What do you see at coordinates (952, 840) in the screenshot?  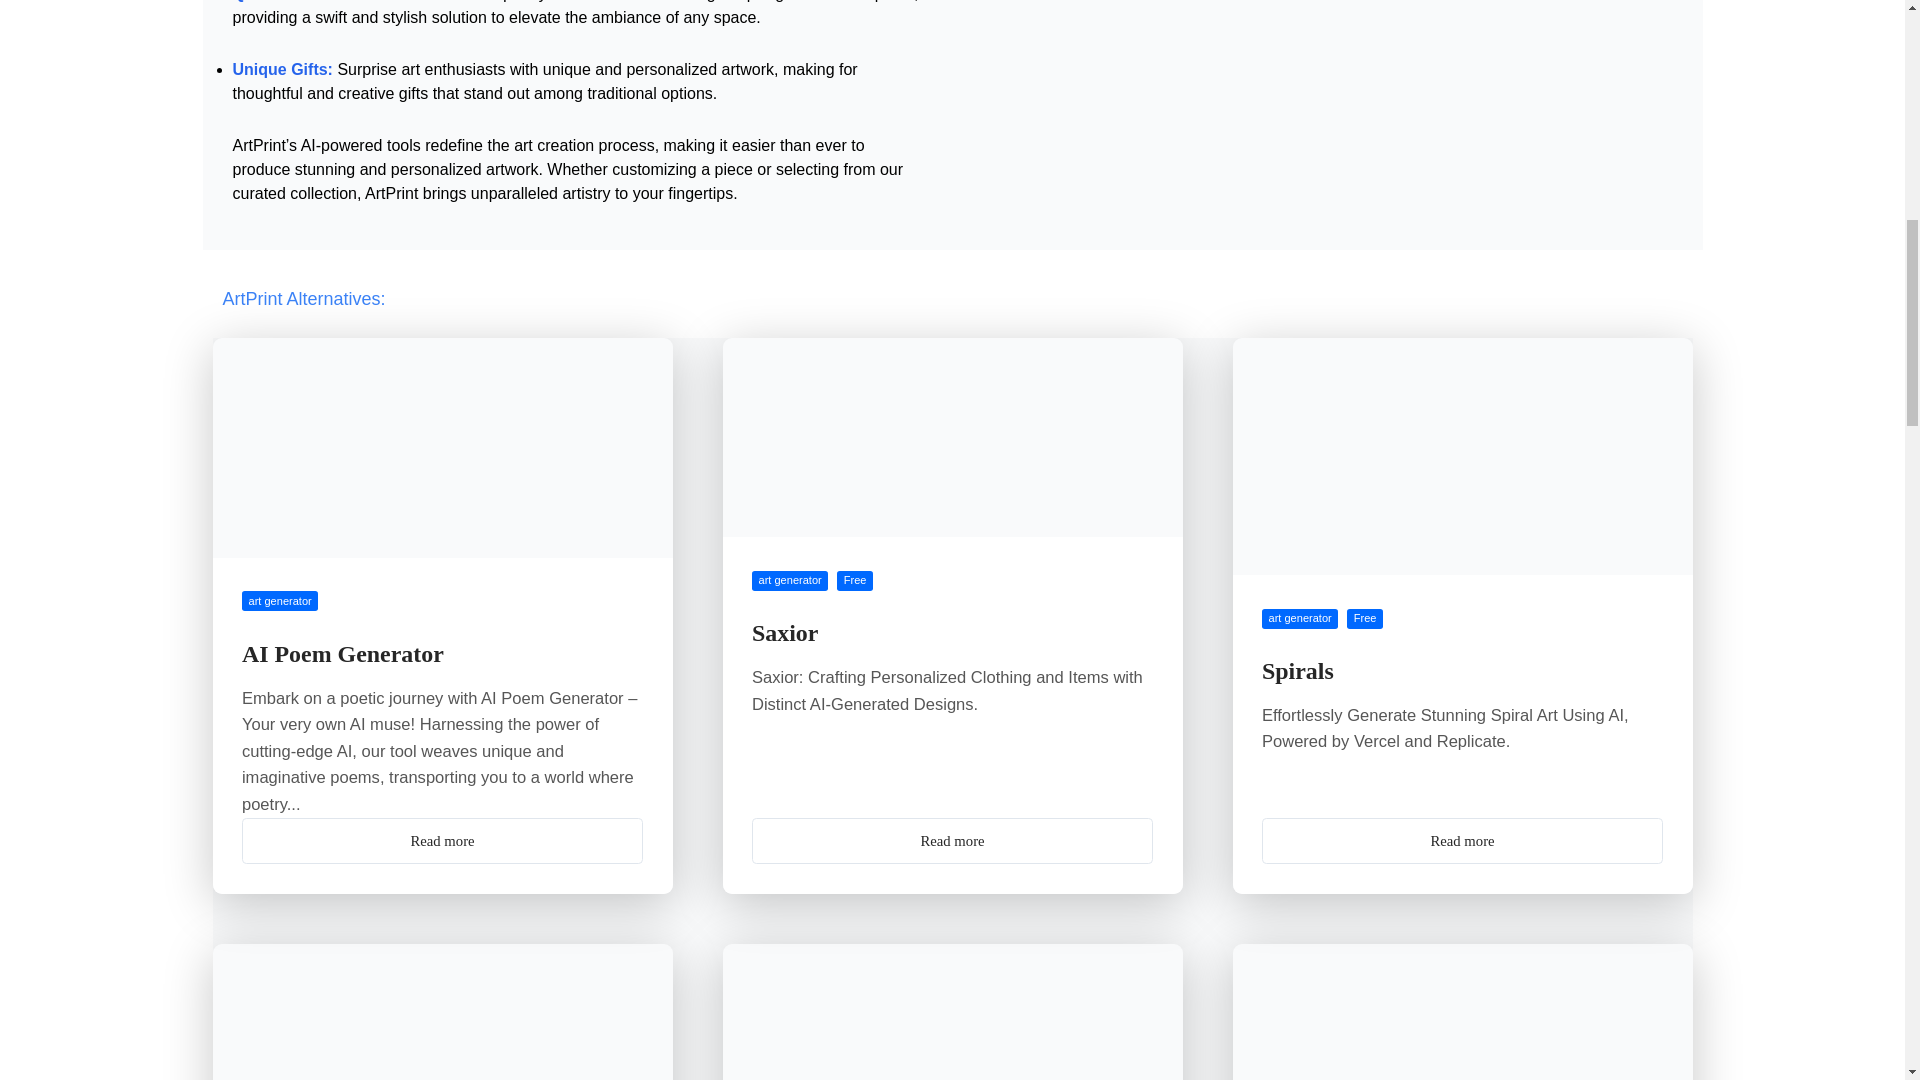 I see `Read more` at bounding box center [952, 840].